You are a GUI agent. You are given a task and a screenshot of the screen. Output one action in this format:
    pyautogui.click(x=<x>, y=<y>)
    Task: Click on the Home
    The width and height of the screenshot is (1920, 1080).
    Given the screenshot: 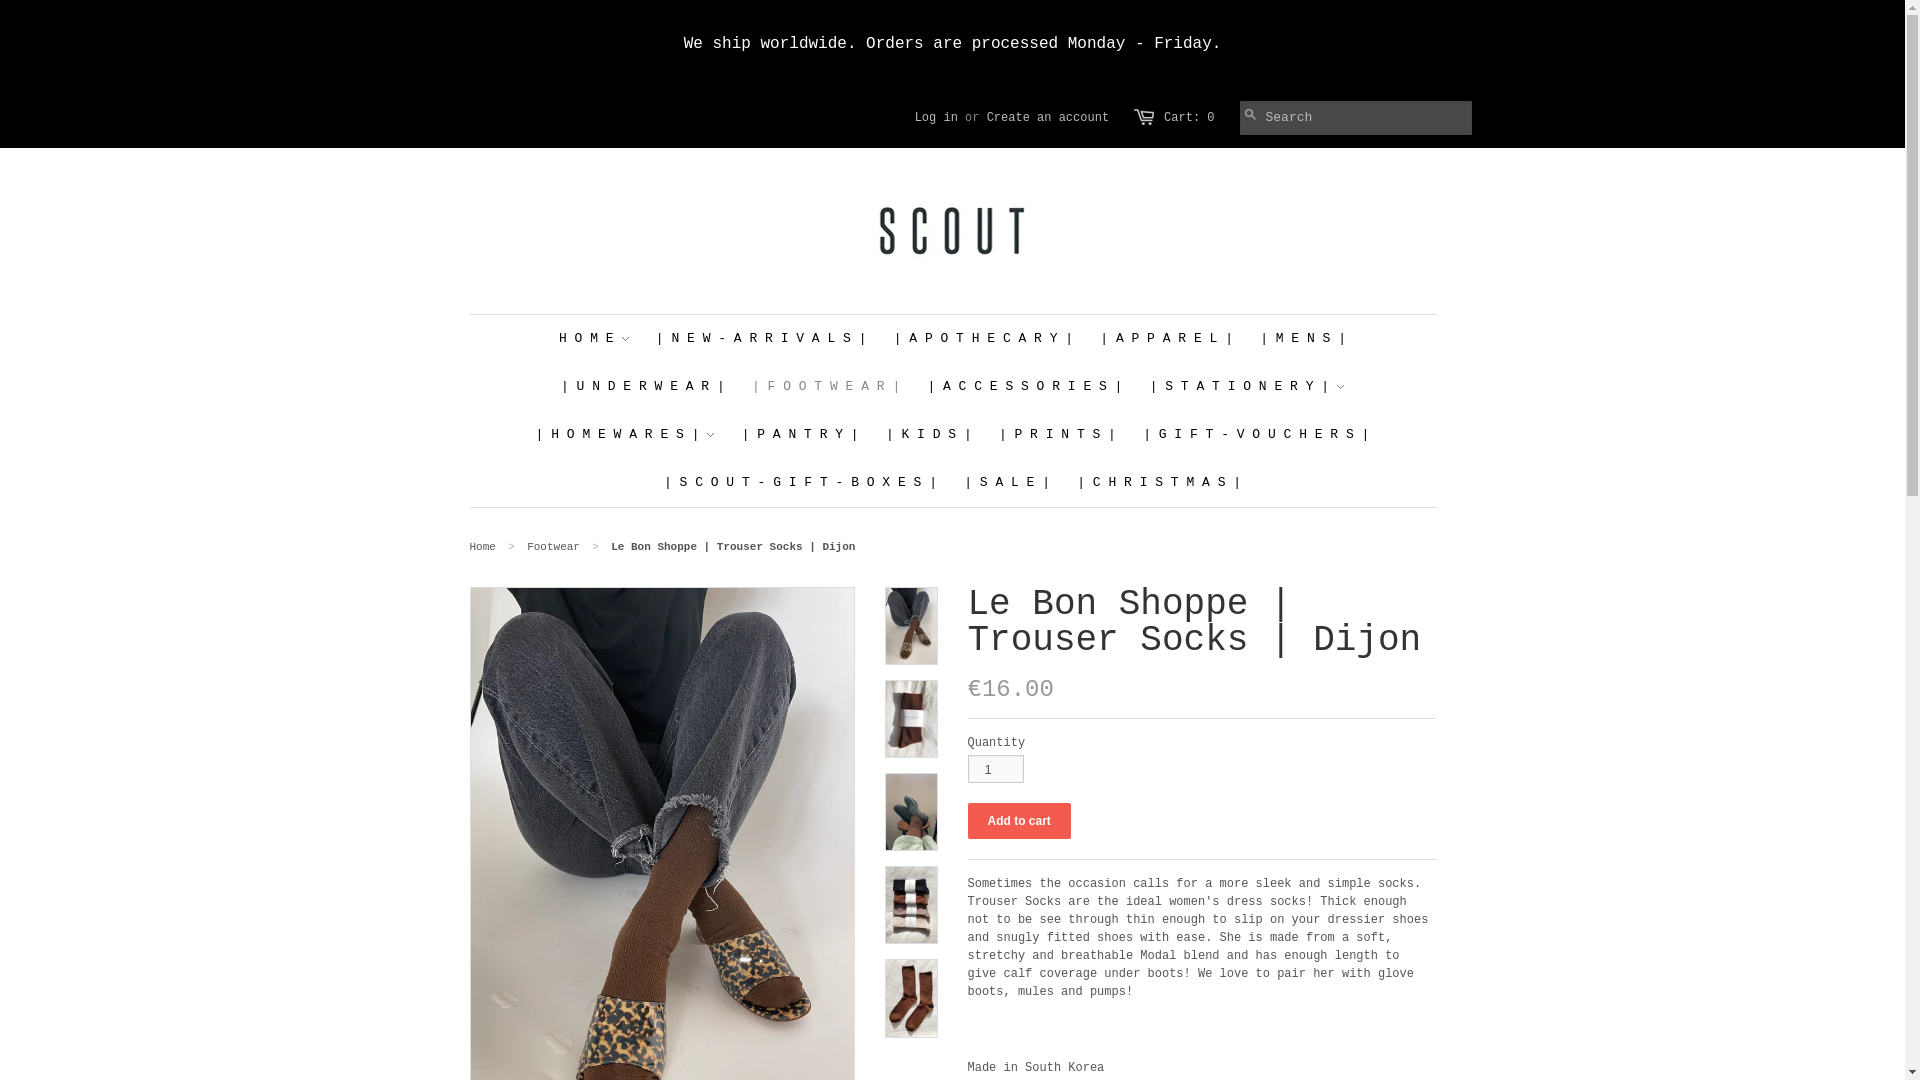 What is the action you would take?
    pyautogui.click(x=482, y=546)
    